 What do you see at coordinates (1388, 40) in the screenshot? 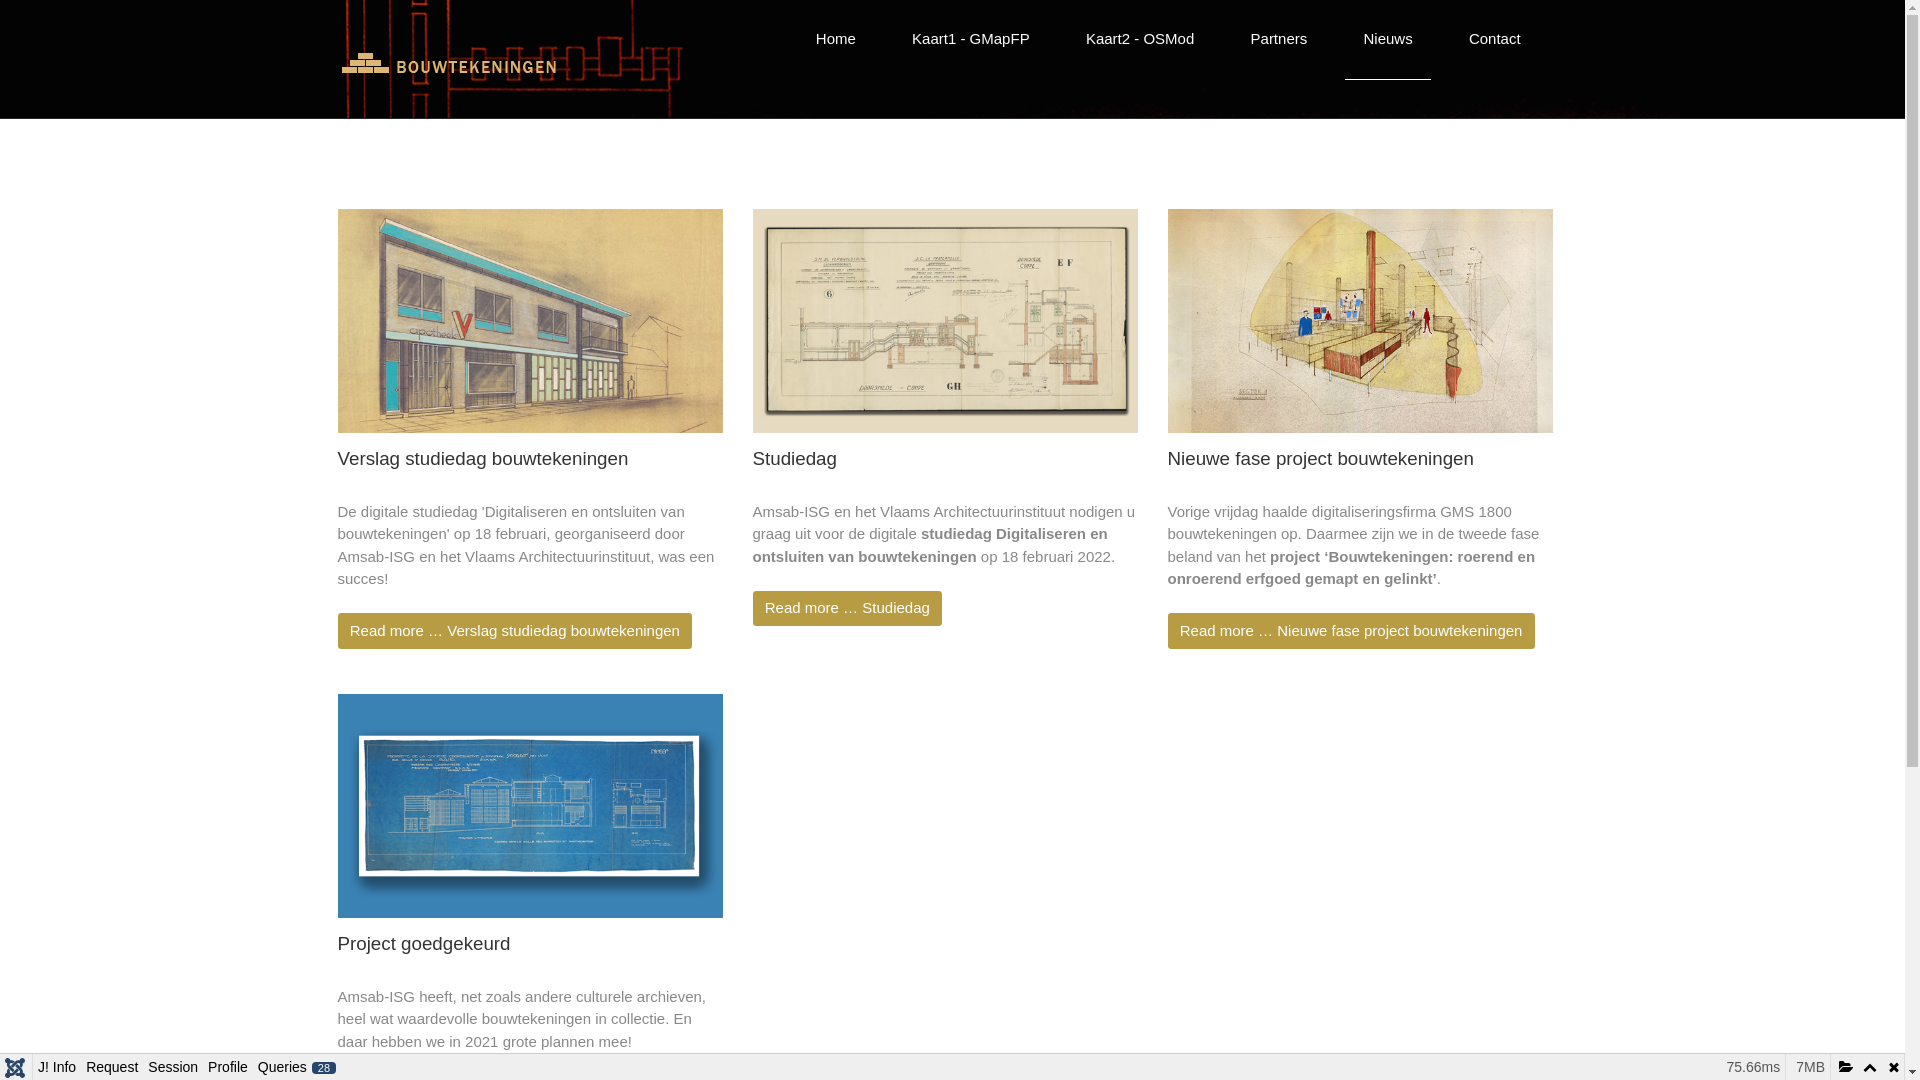
I see `Nieuws` at bounding box center [1388, 40].